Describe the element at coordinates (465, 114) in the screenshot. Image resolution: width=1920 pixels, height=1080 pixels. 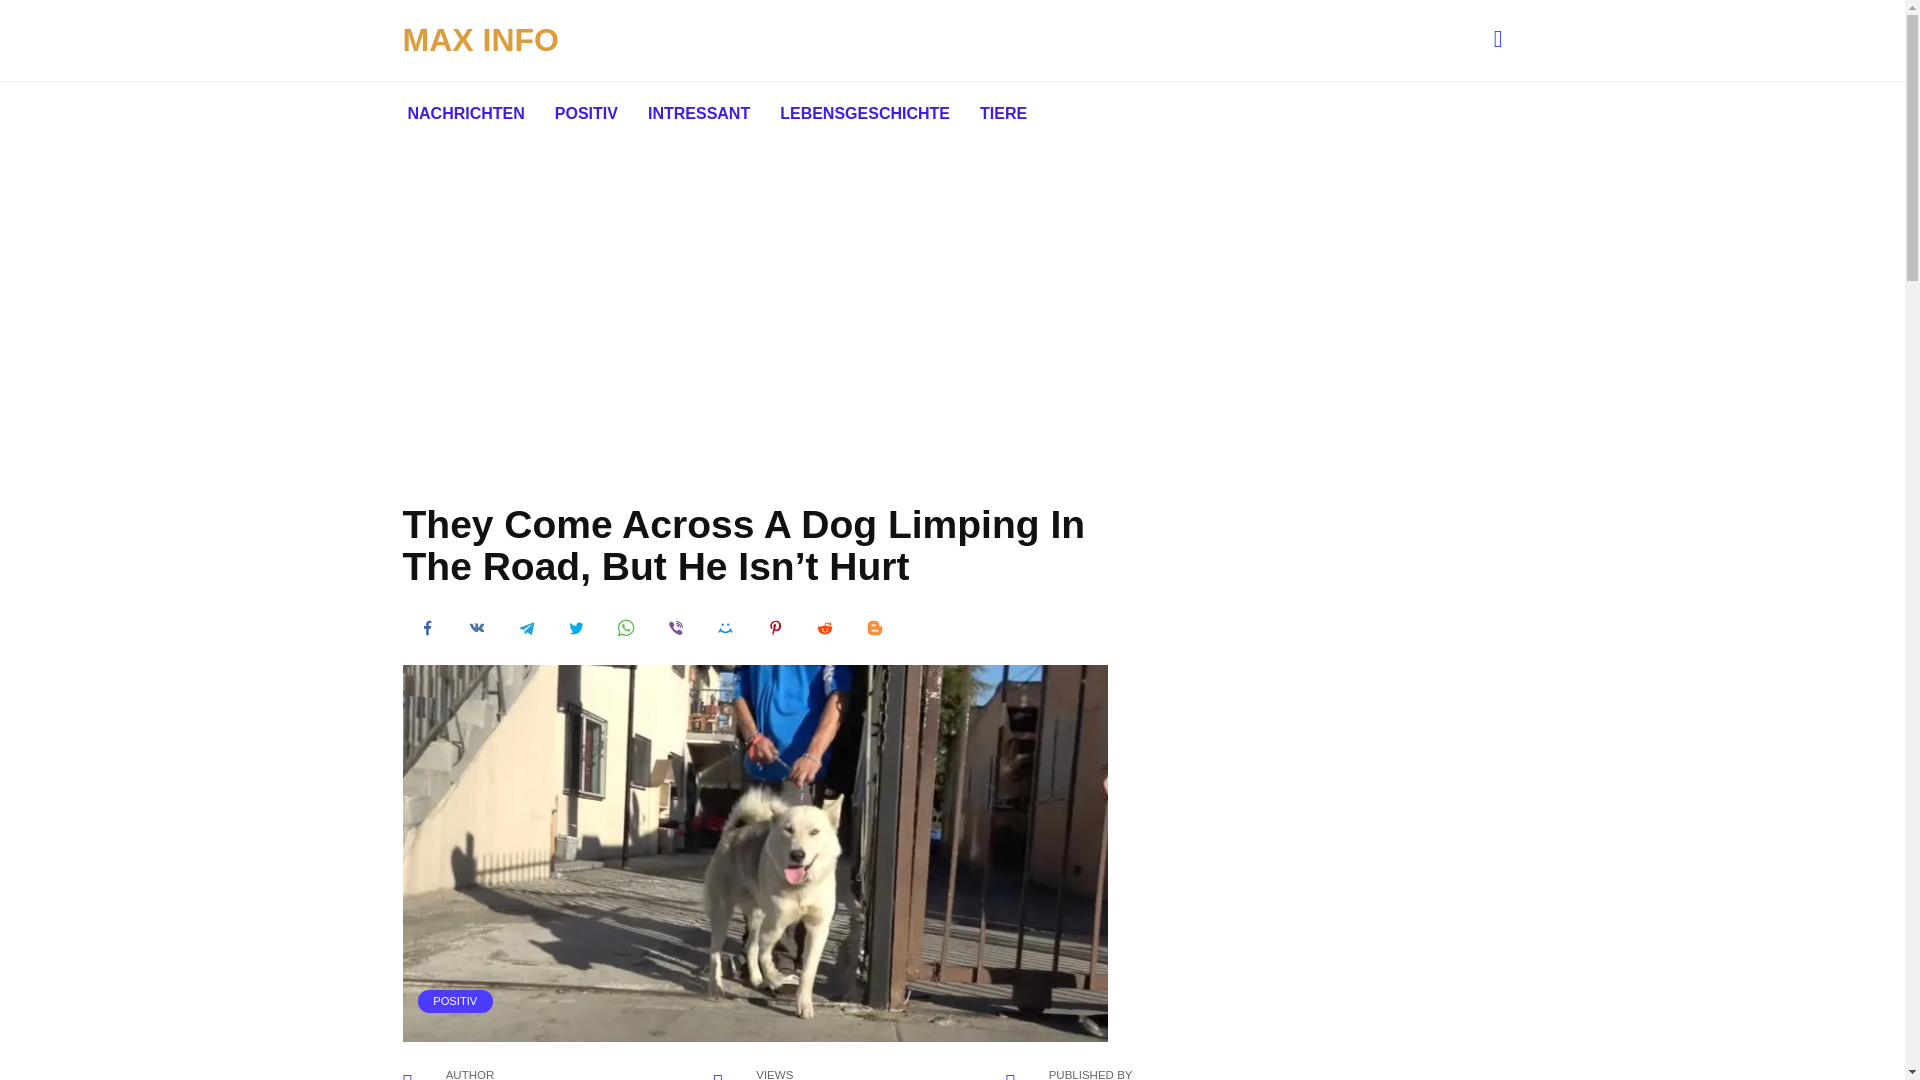
I see `NACHRICHTEN` at that location.